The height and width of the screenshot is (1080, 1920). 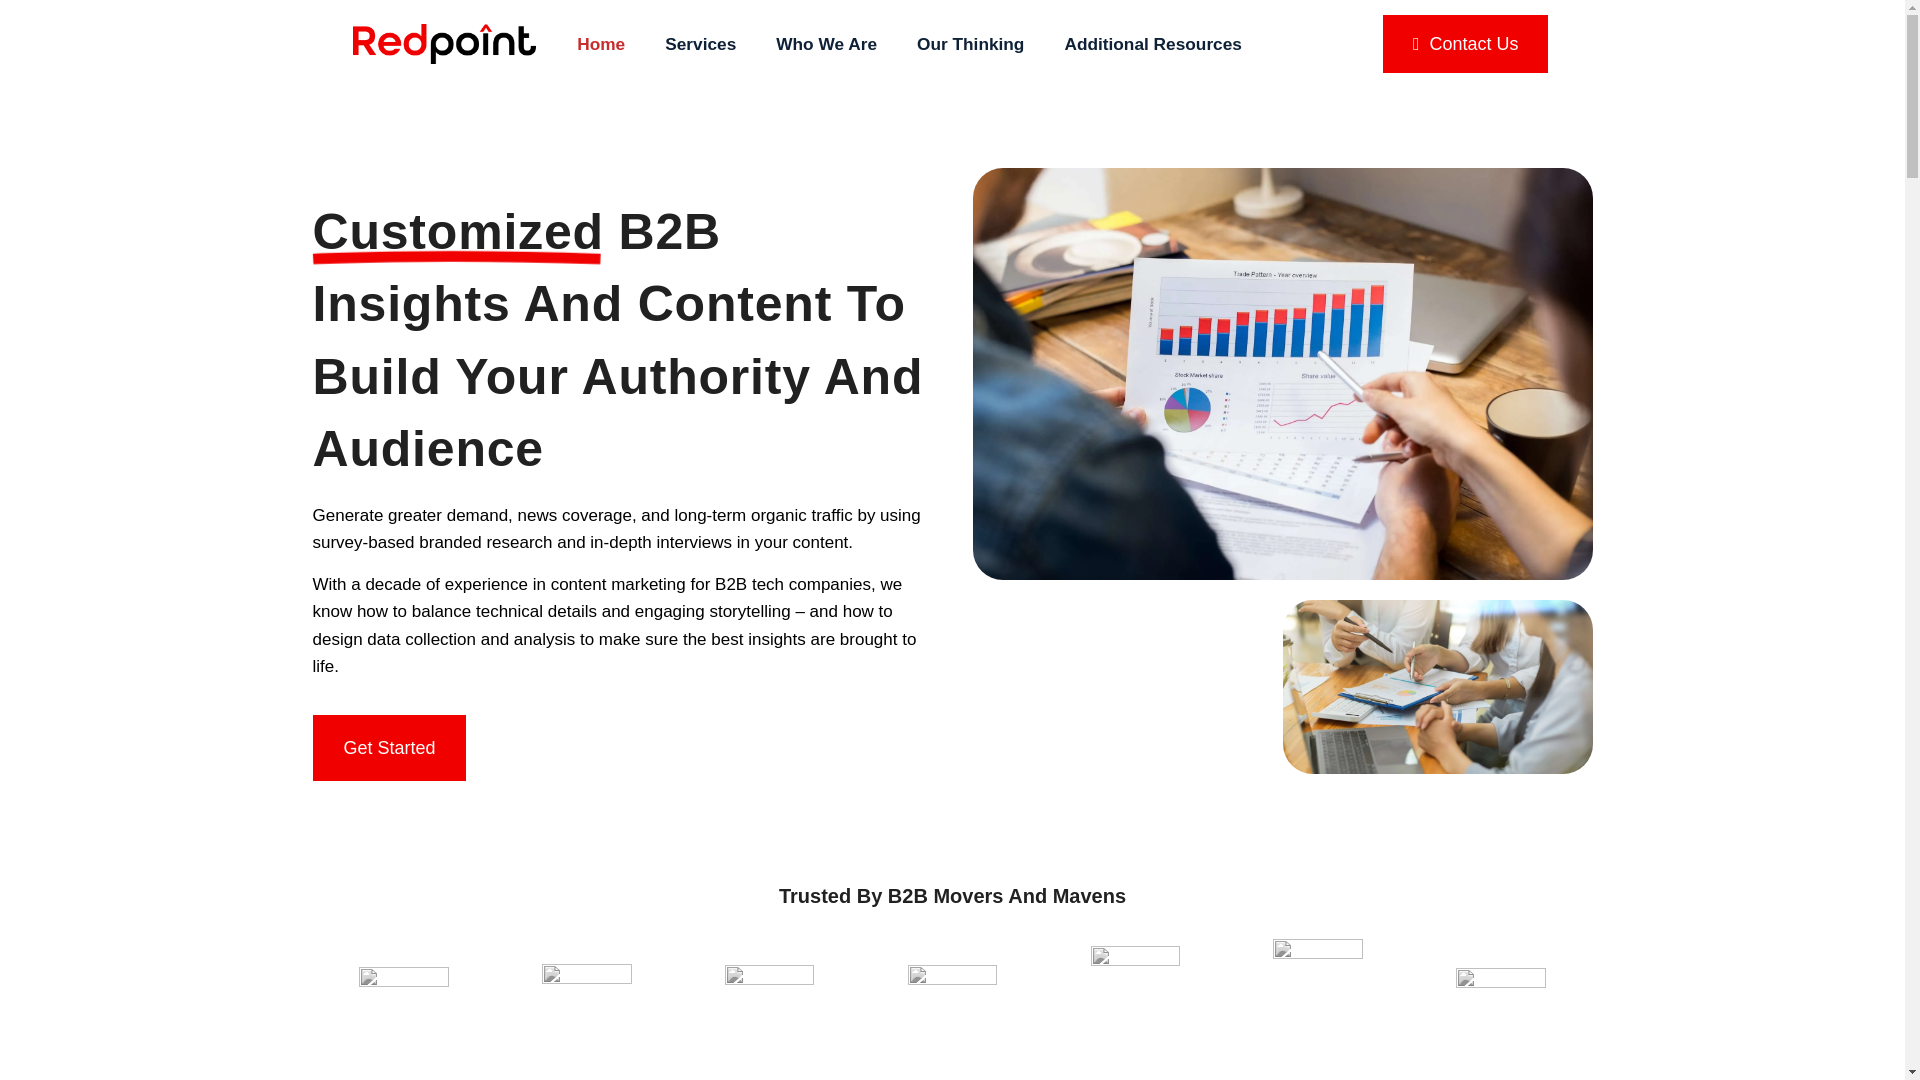 What do you see at coordinates (1152, 43) in the screenshot?
I see `Additional Resources` at bounding box center [1152, 43].